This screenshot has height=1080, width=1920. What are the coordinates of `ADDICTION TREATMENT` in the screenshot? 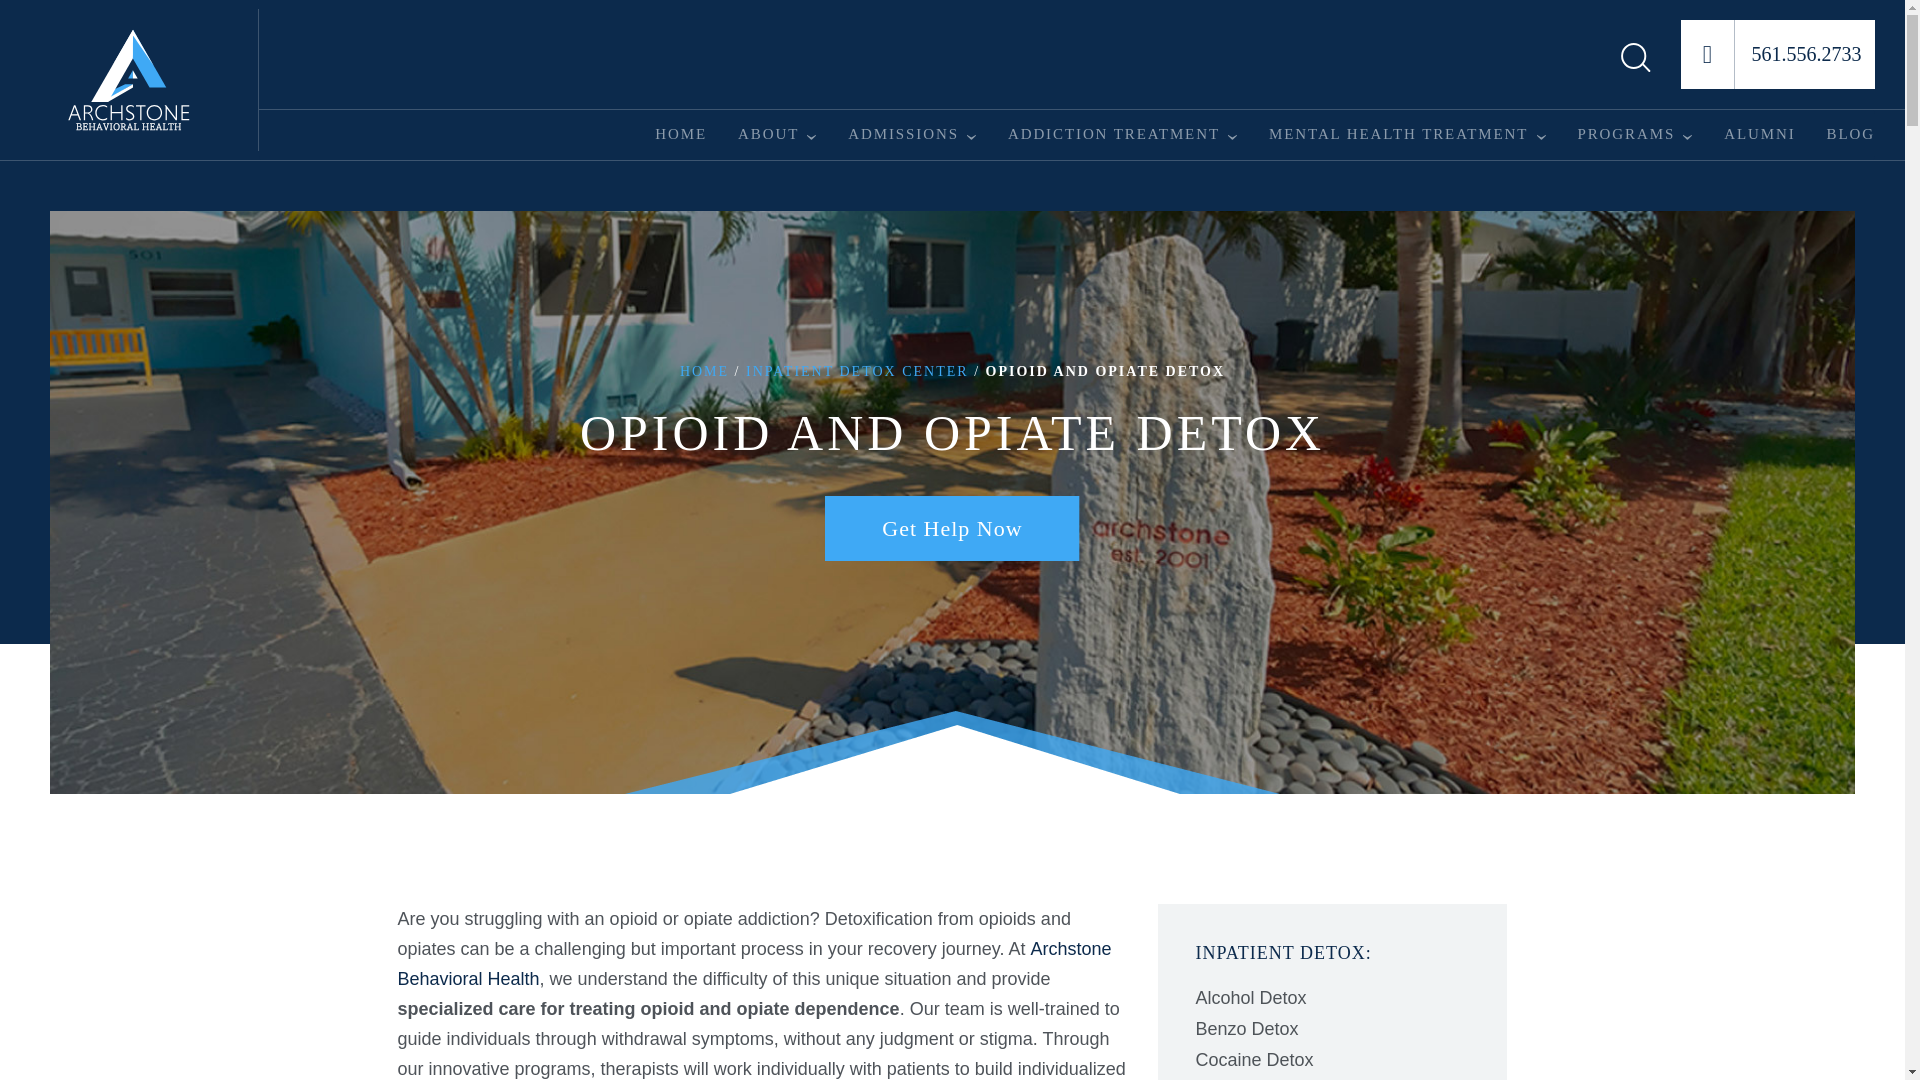 It's located at (1114, 134).